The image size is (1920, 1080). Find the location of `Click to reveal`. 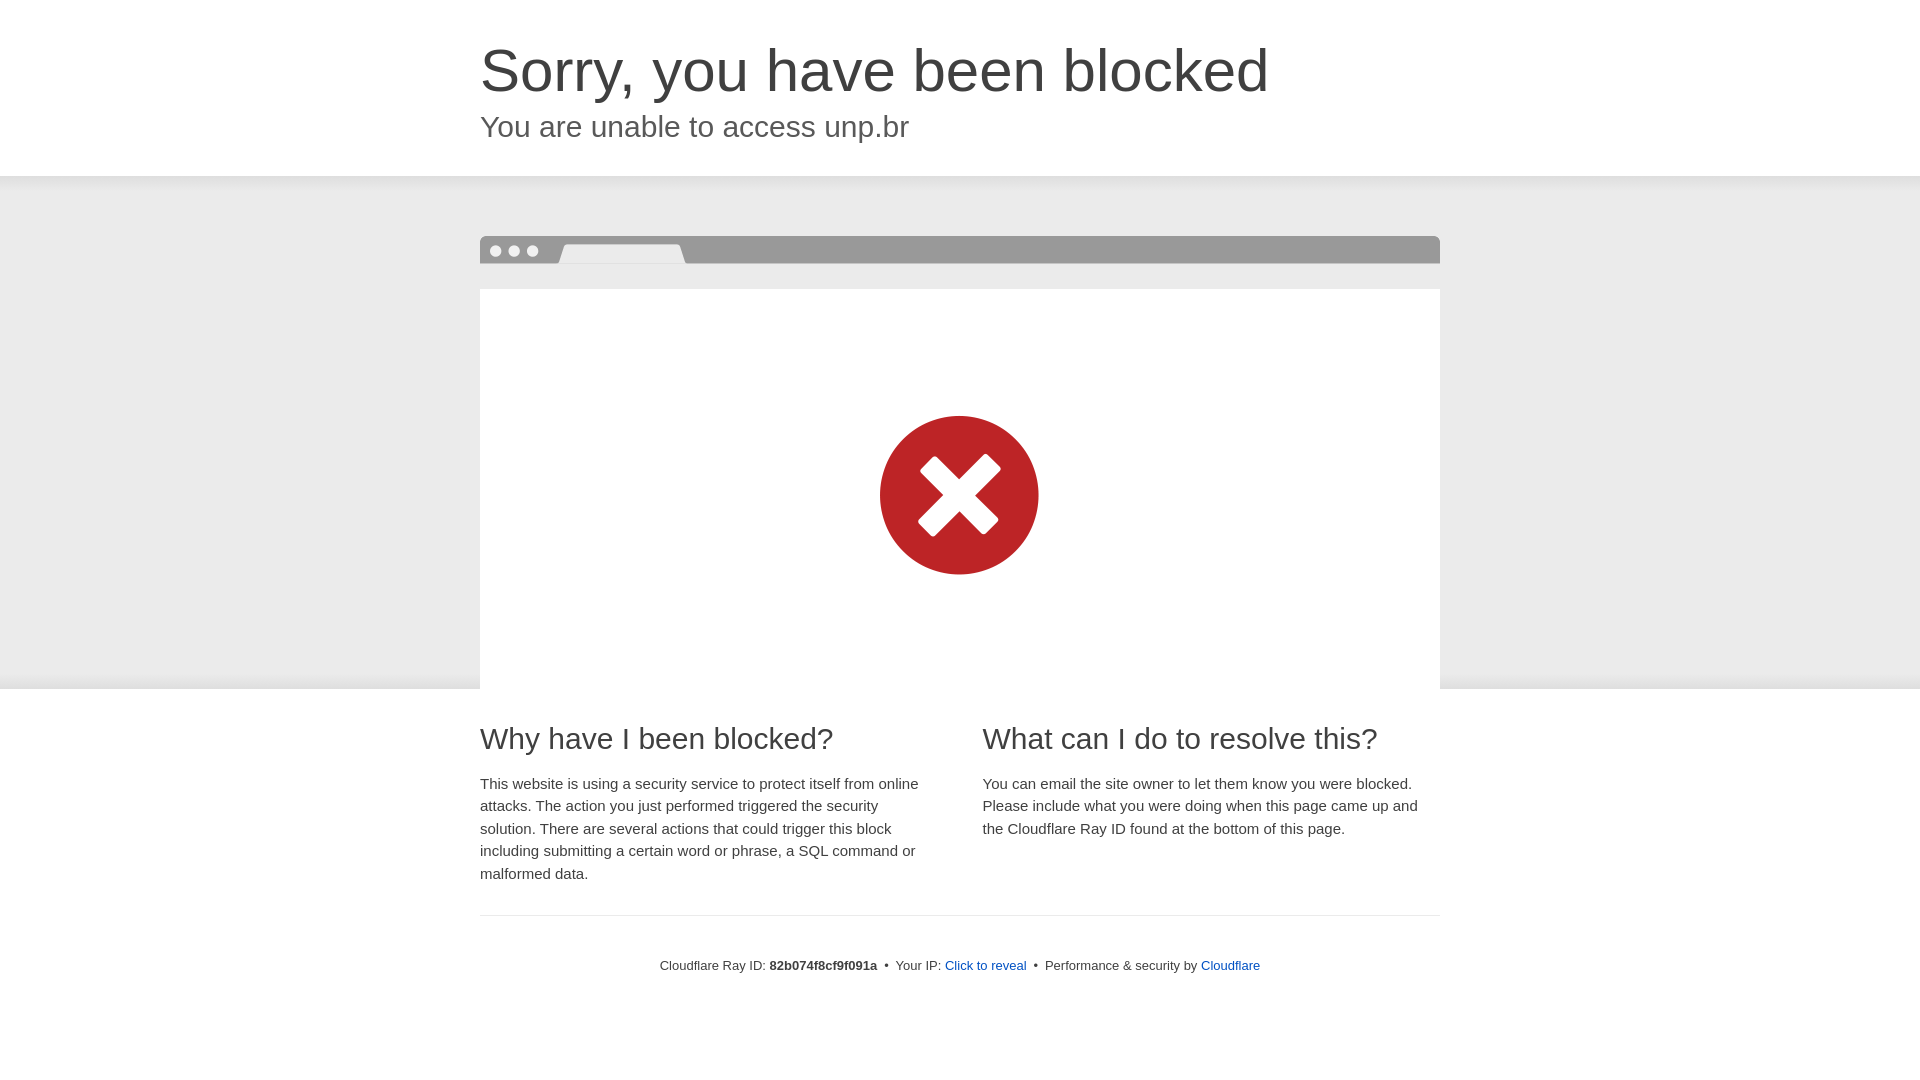

Click to reveal is located at coordinates (986, 966).